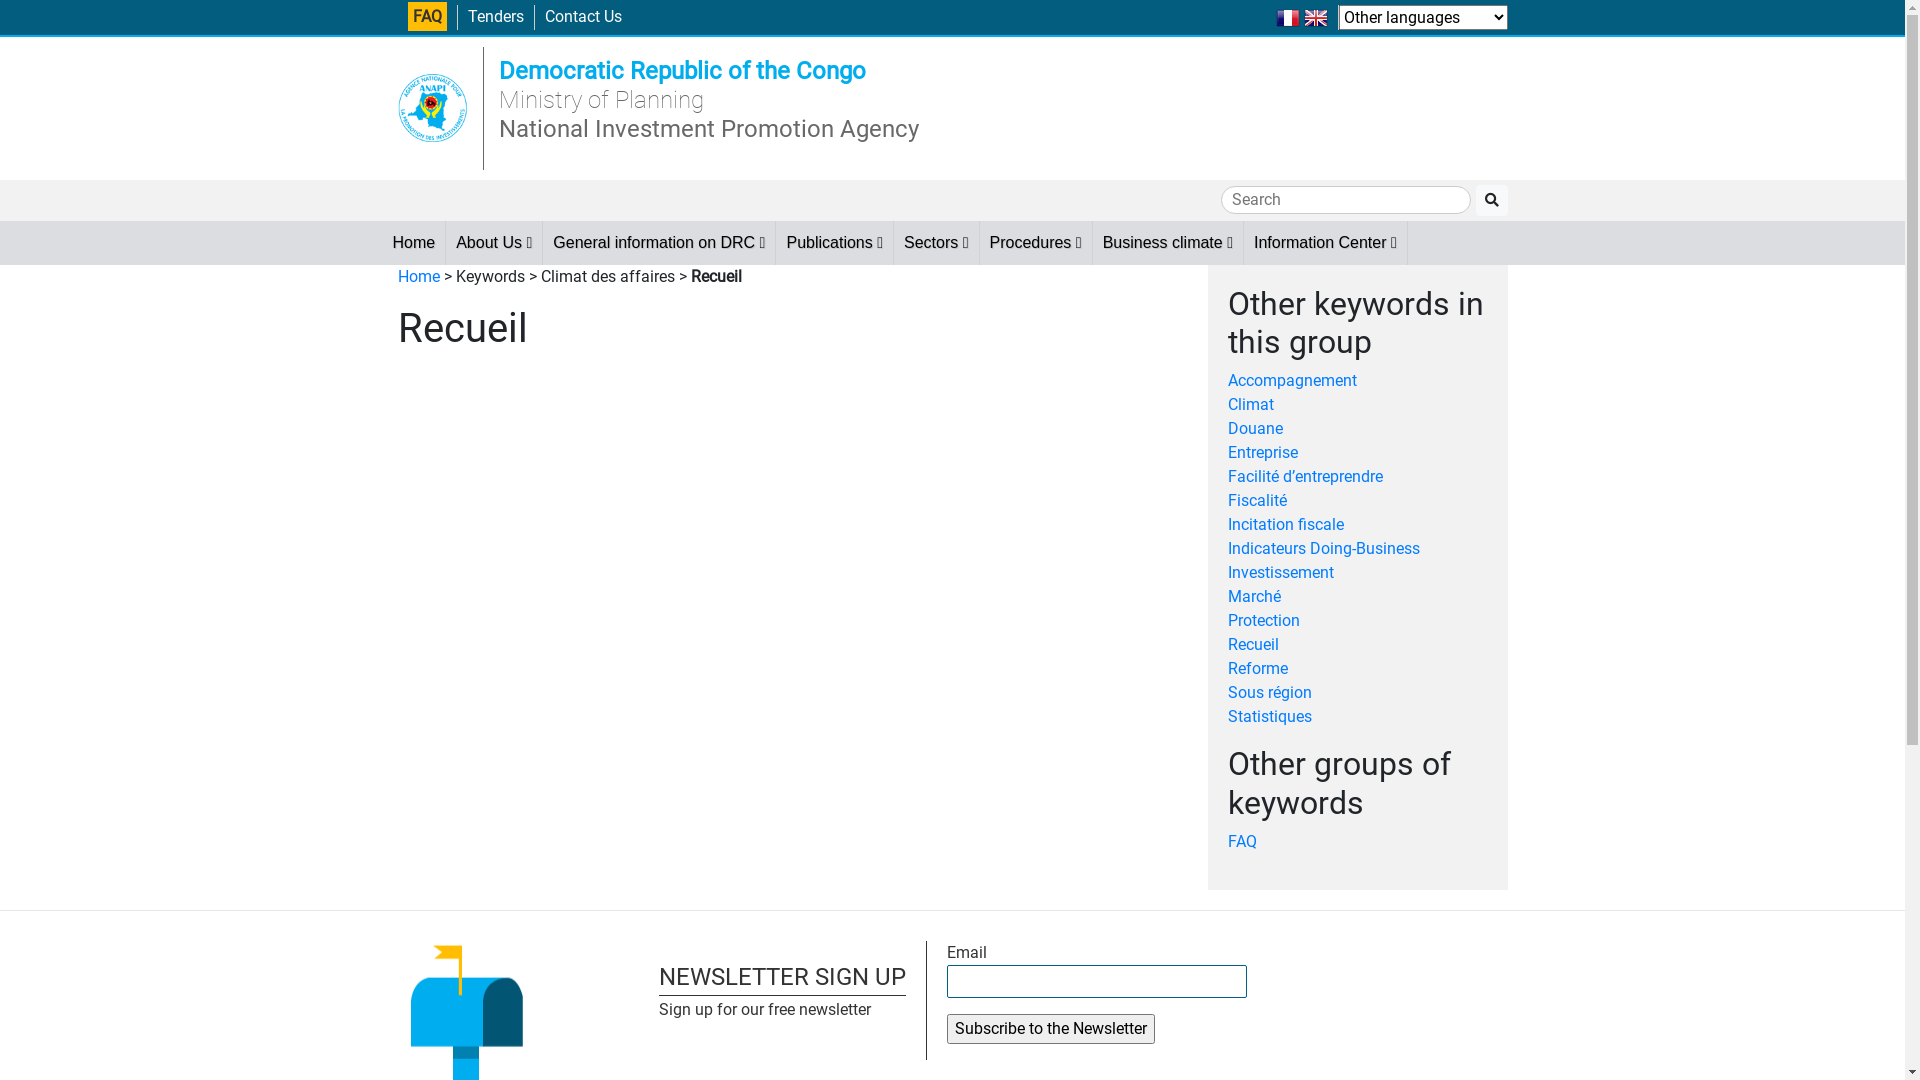  What do you see at coordinates (1264, 620) in the screenshot?
I see `Protection` at bounding box center [1264, 620].